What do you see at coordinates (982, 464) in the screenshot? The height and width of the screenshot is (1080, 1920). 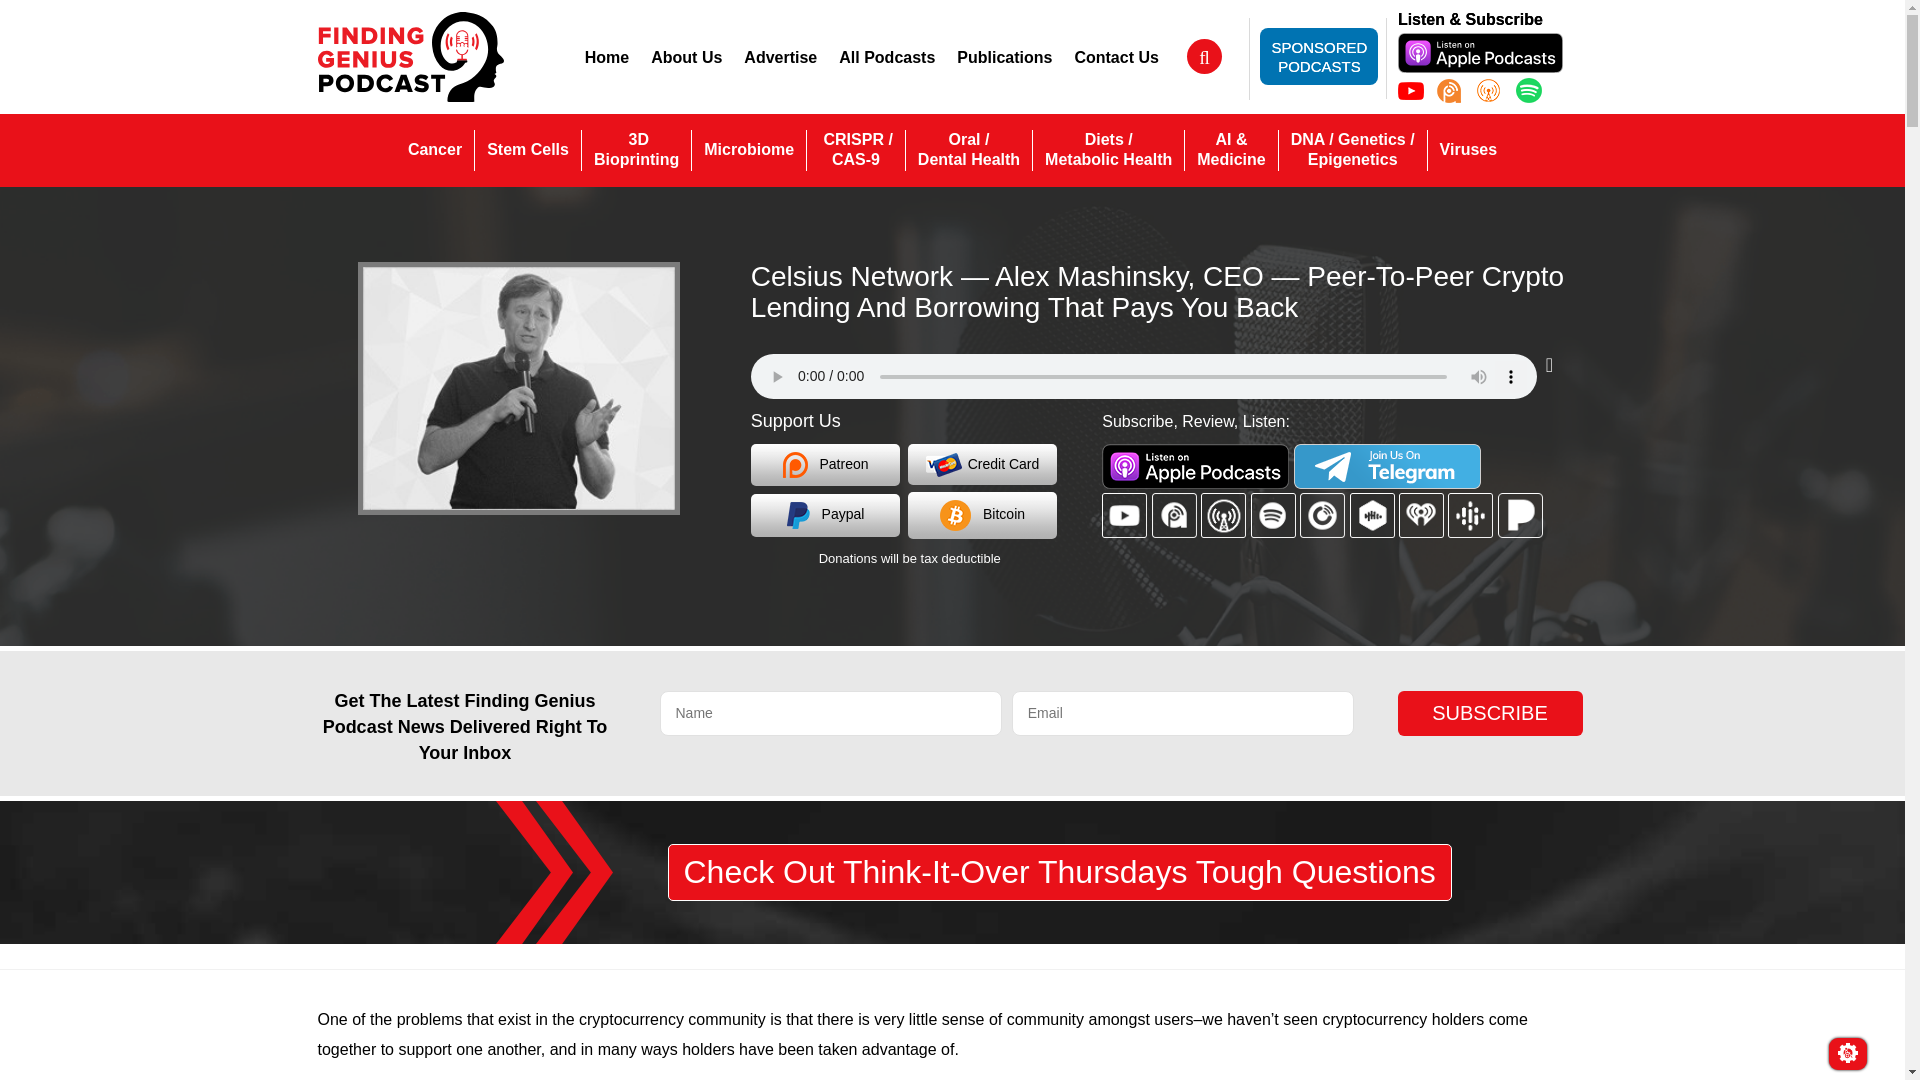 I see `Credit Card` at bounding box center [982, 464].